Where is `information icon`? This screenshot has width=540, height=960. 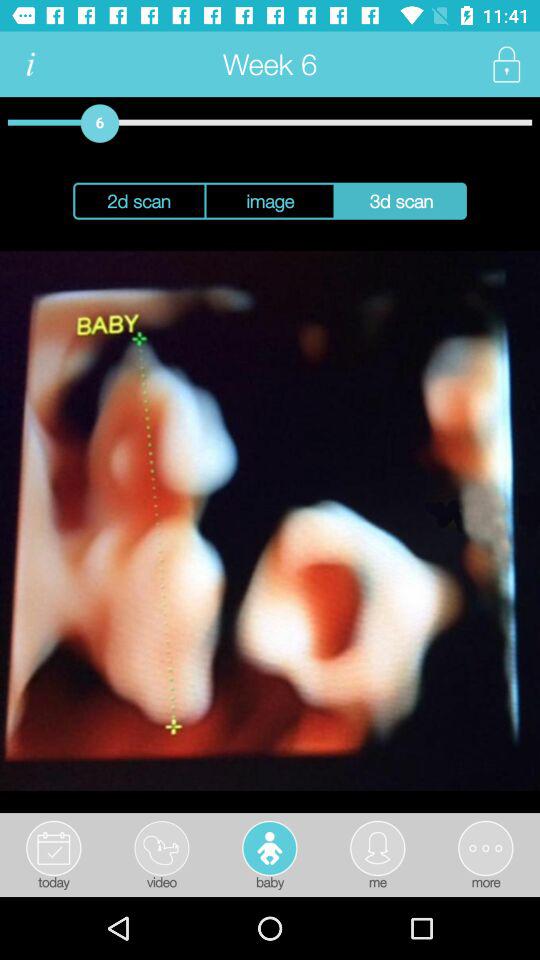 information icon is located at coordinates (30, 64).